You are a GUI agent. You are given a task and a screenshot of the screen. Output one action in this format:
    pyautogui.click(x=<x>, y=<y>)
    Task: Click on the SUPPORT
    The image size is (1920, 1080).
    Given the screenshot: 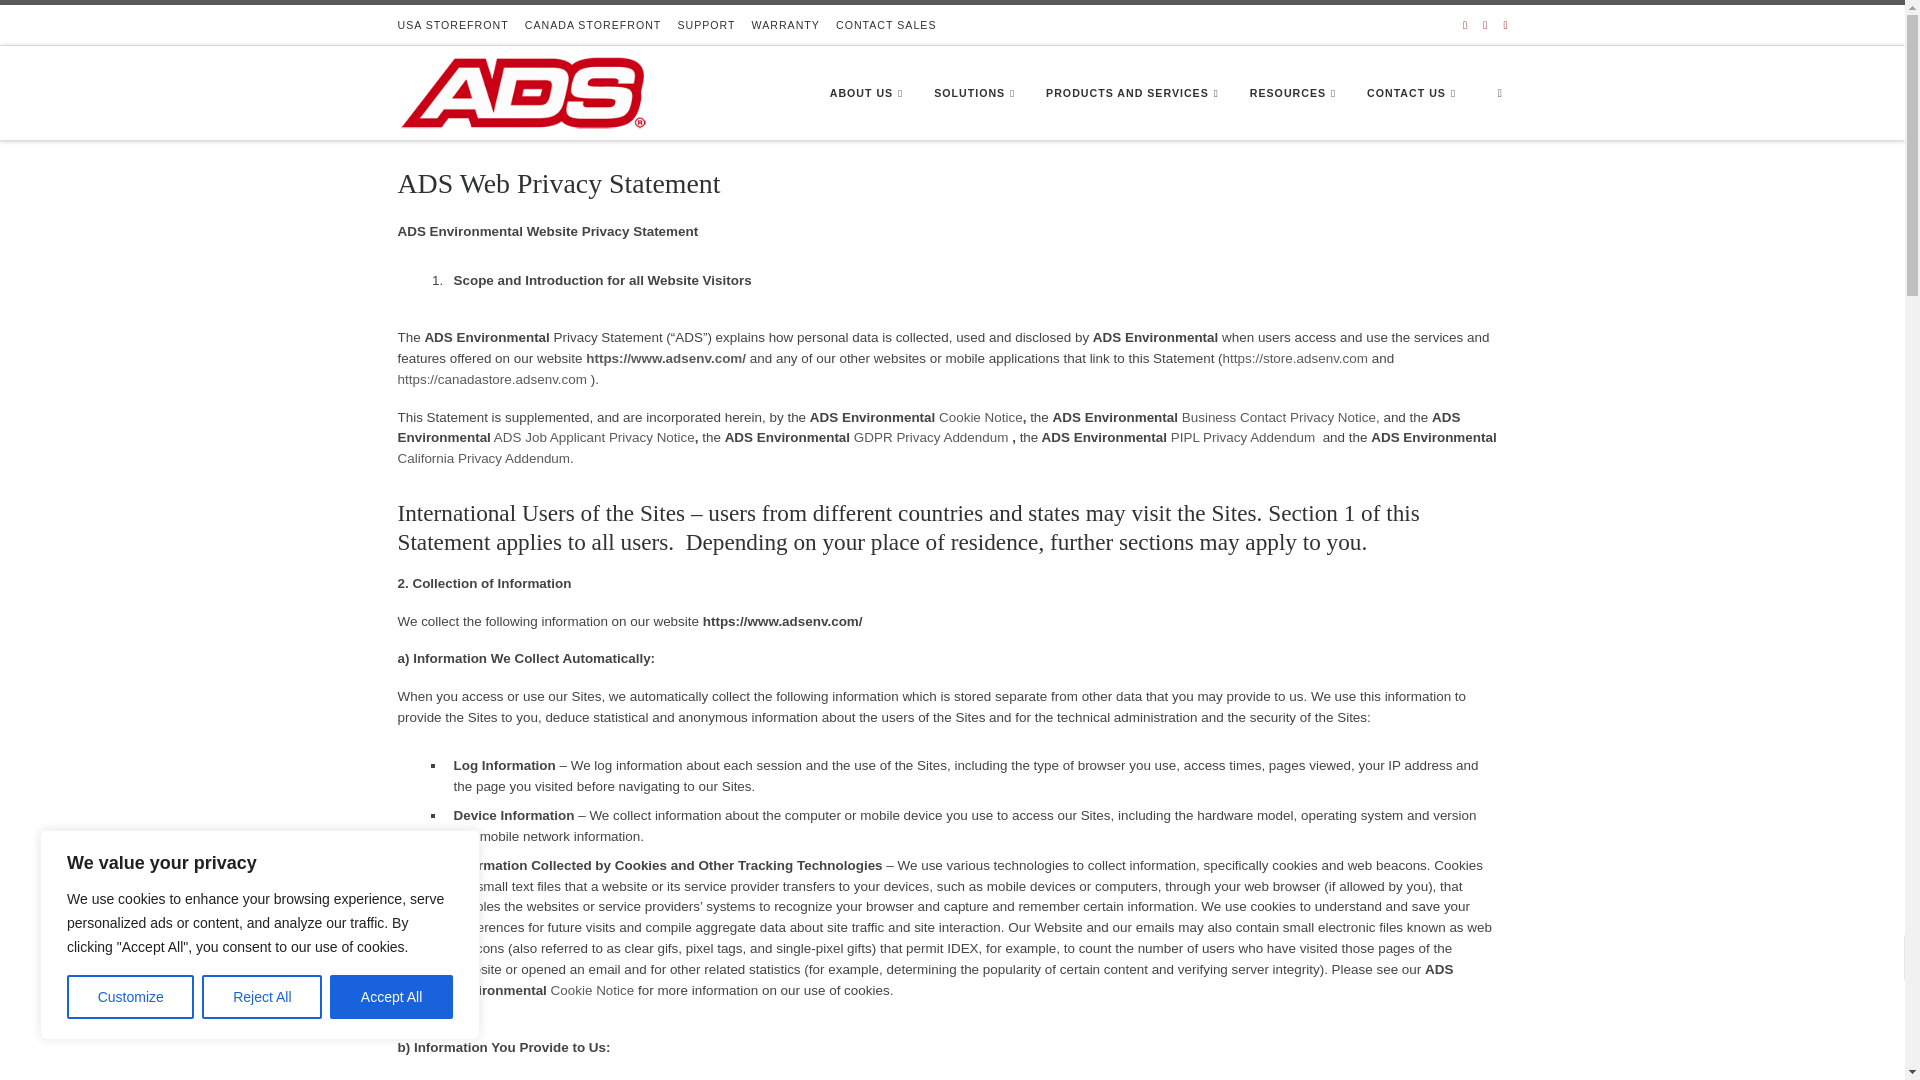 What is the action you would take?
    pyautogui.click(x=706, y=25)
    